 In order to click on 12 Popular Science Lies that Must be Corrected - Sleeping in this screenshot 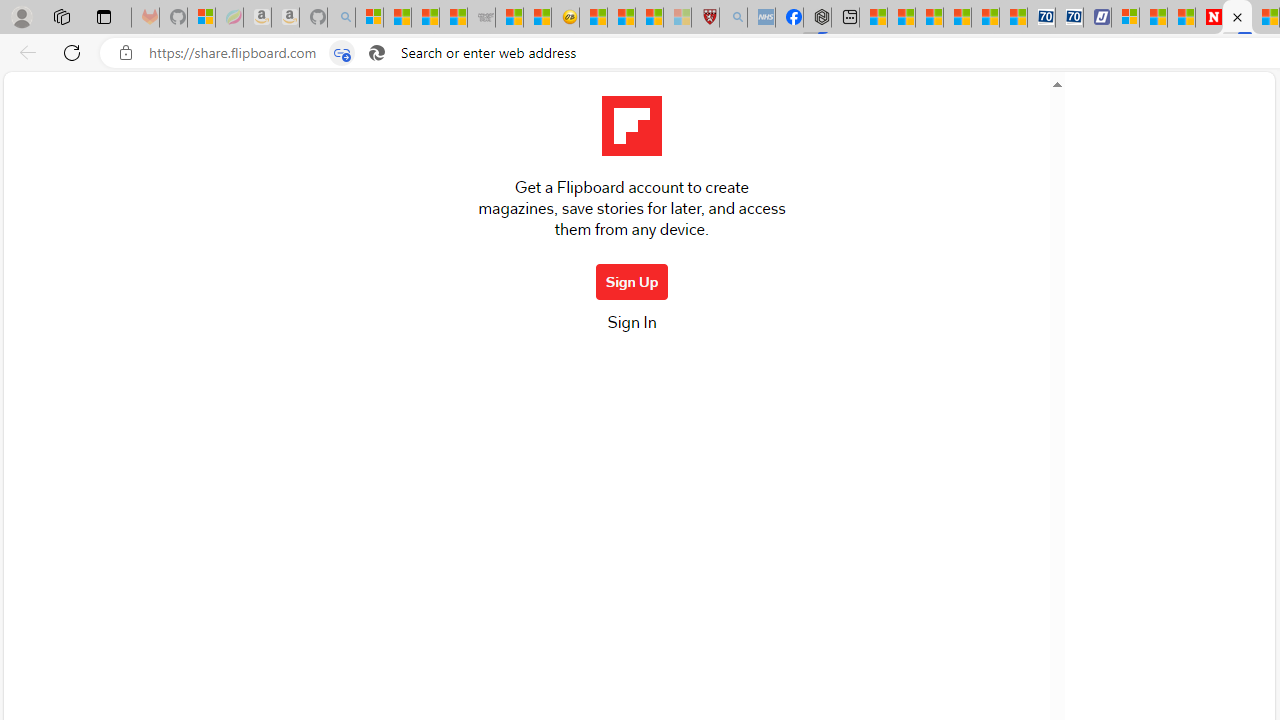, I will do `click(678, 18)`.